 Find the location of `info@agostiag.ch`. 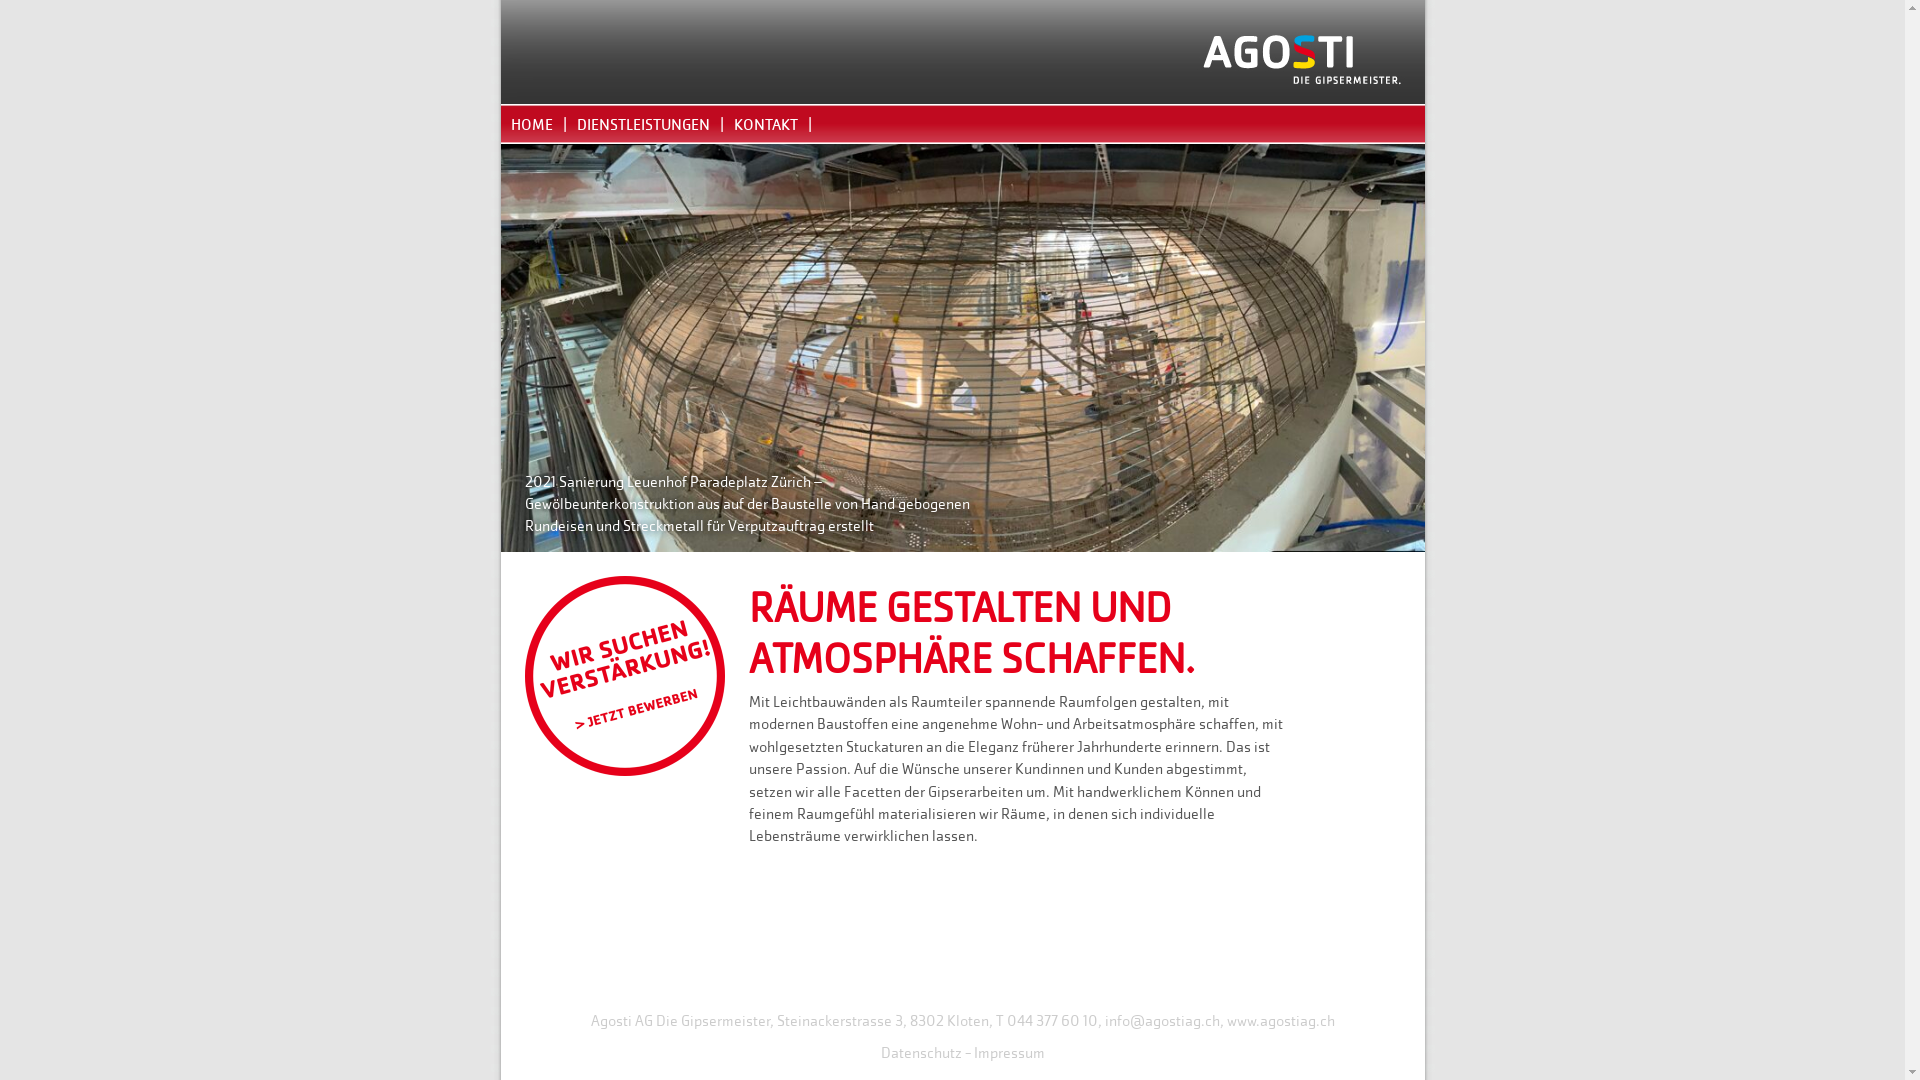

info@agostiag.ch is located at coordinates (1162, 1020).